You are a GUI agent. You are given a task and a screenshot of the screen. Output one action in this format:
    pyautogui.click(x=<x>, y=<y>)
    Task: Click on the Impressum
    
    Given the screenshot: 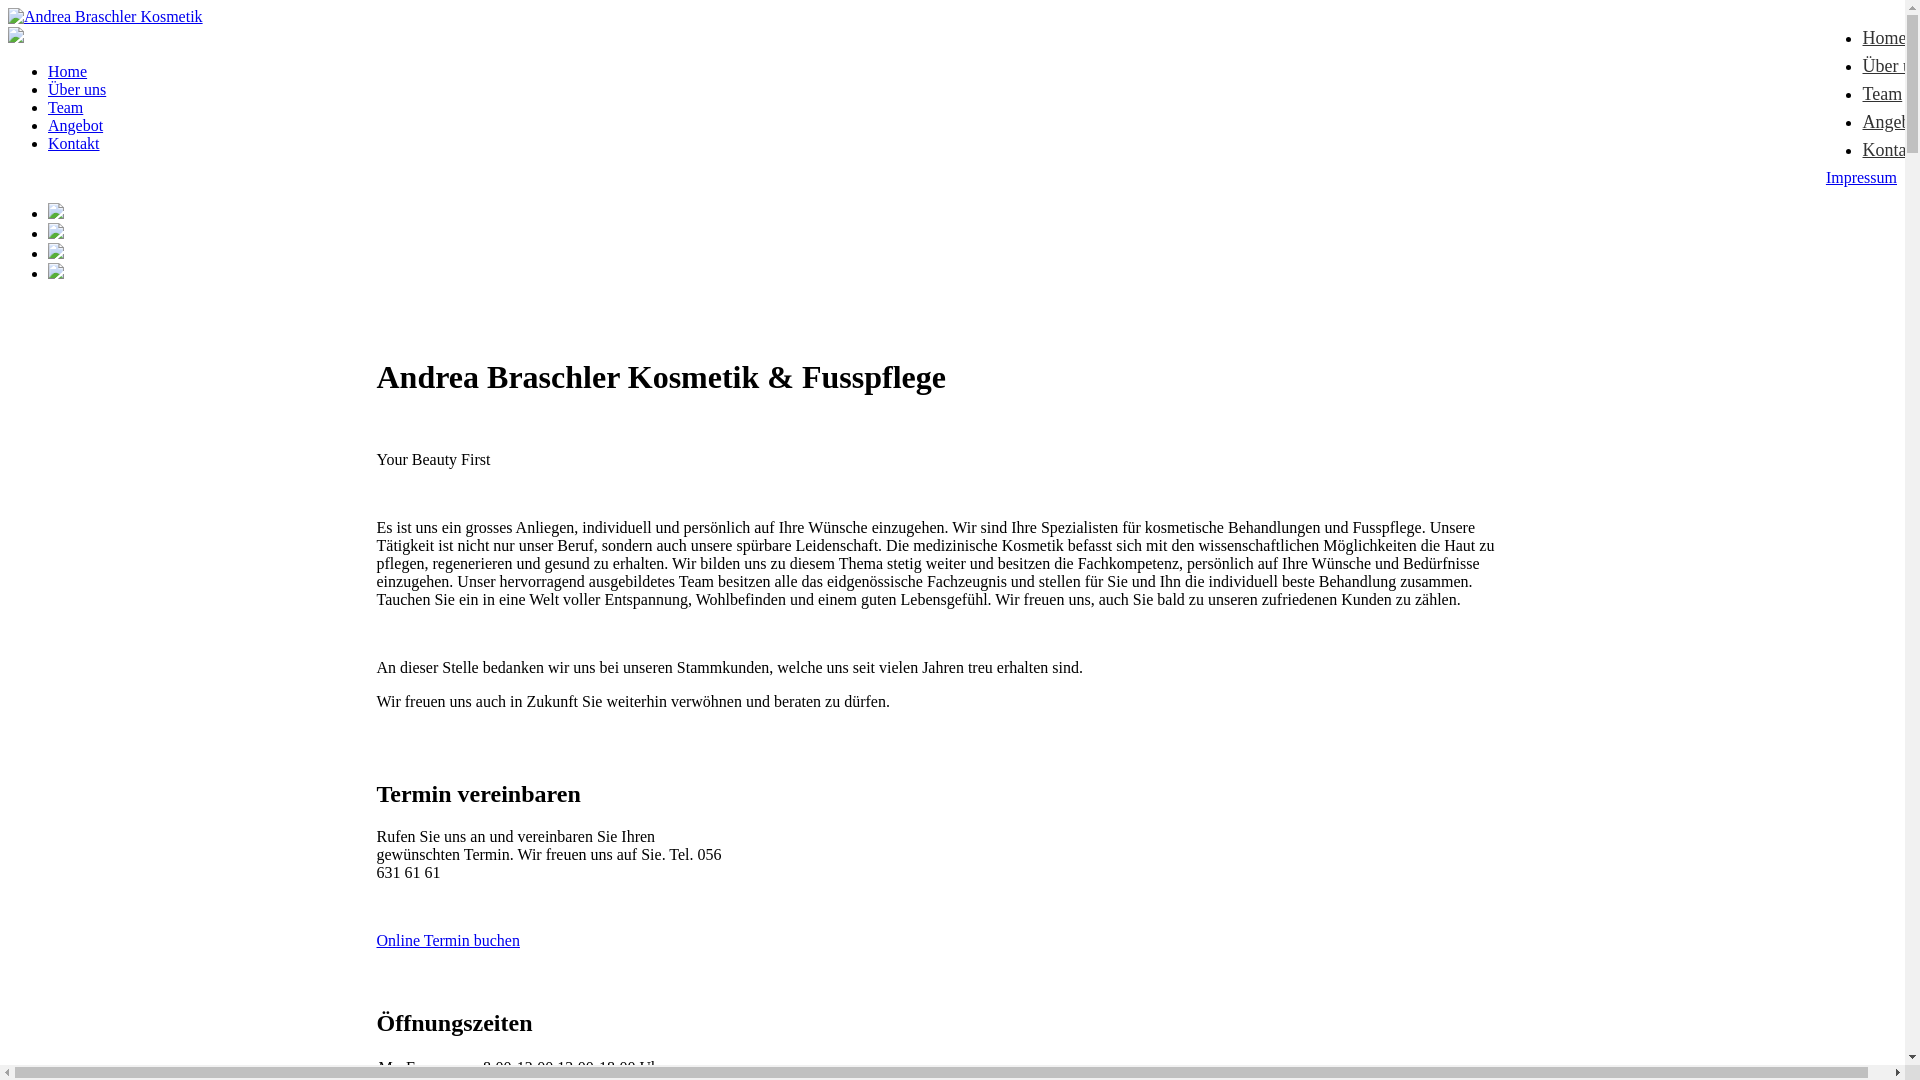 What is the action you would take?
    pyautogui.click(x=1862, y=178)
    